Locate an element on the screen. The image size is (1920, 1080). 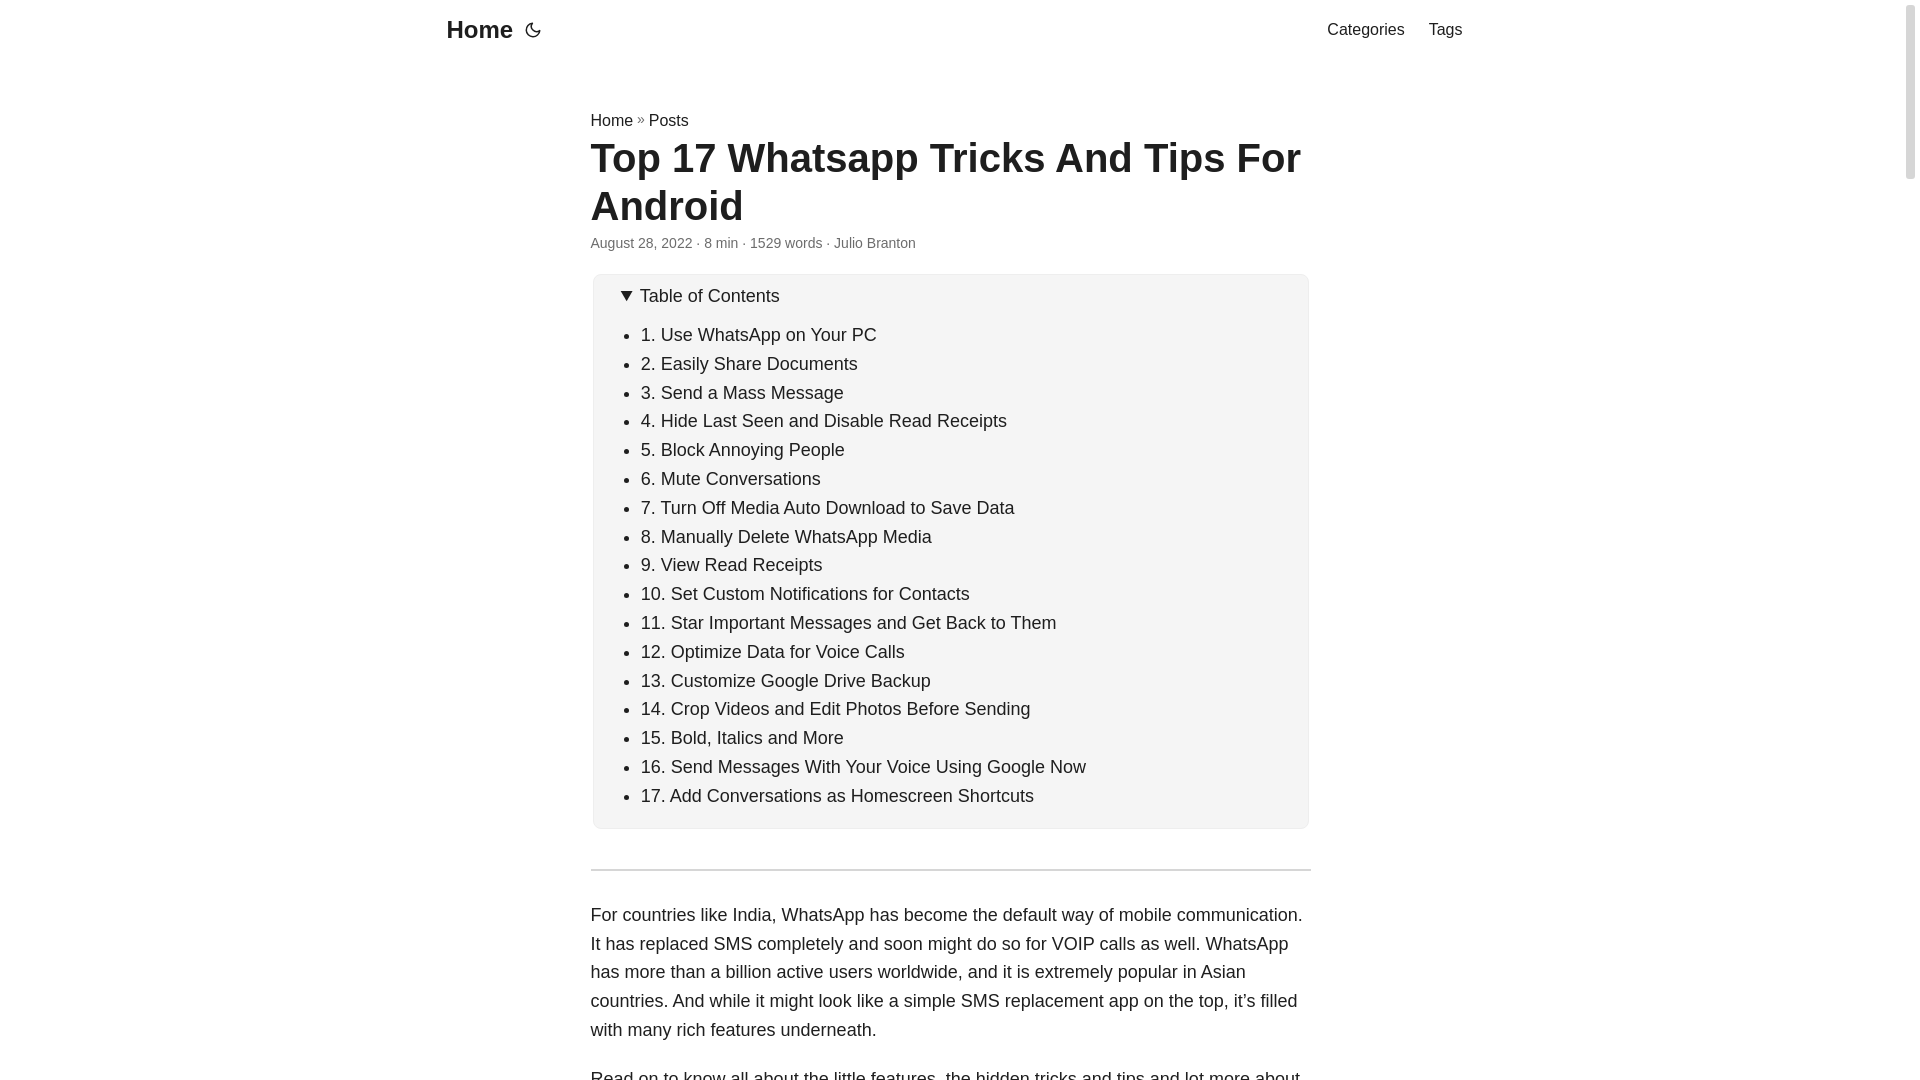
Posts is located at coordinates (668, 120).